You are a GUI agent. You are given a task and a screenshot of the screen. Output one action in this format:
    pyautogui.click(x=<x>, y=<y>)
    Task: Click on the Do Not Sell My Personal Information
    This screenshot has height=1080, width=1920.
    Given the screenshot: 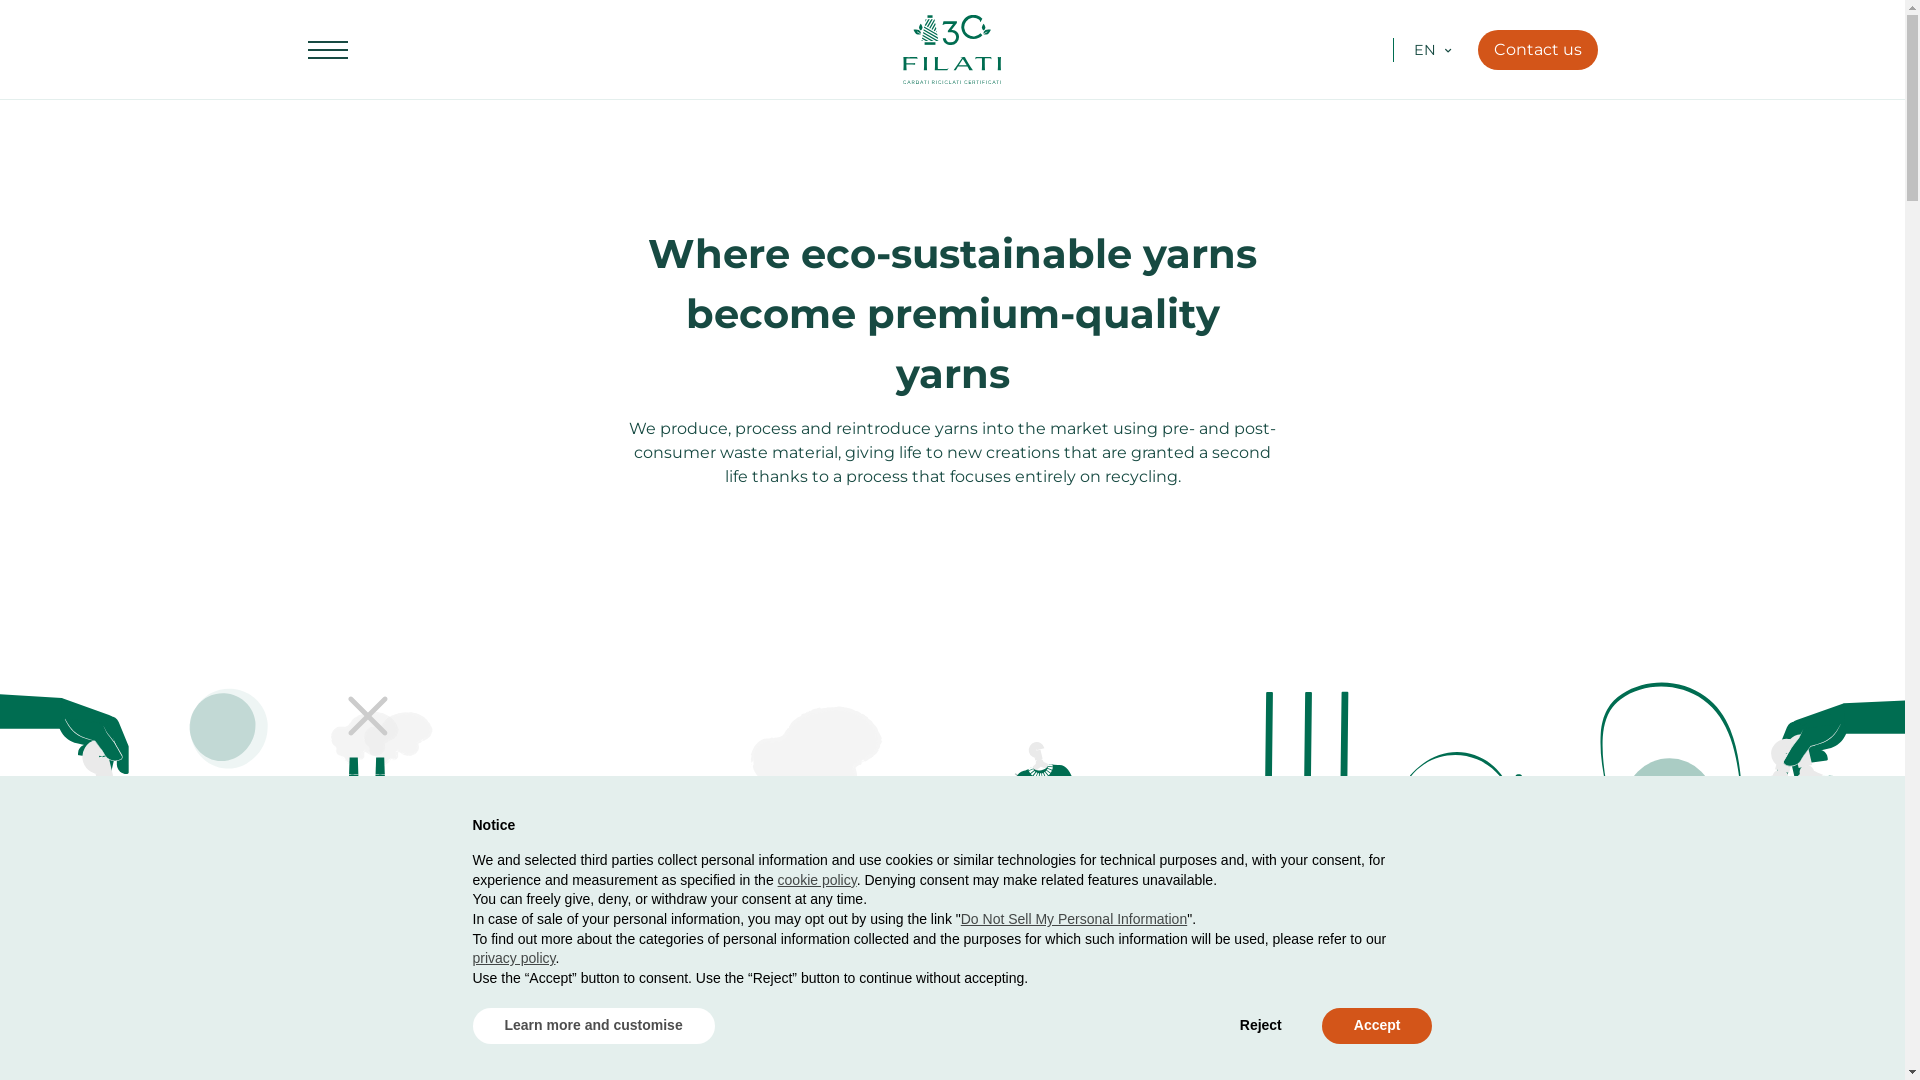 What is the action you would take?
    pyautogui.click(x=1074, y=919)
    